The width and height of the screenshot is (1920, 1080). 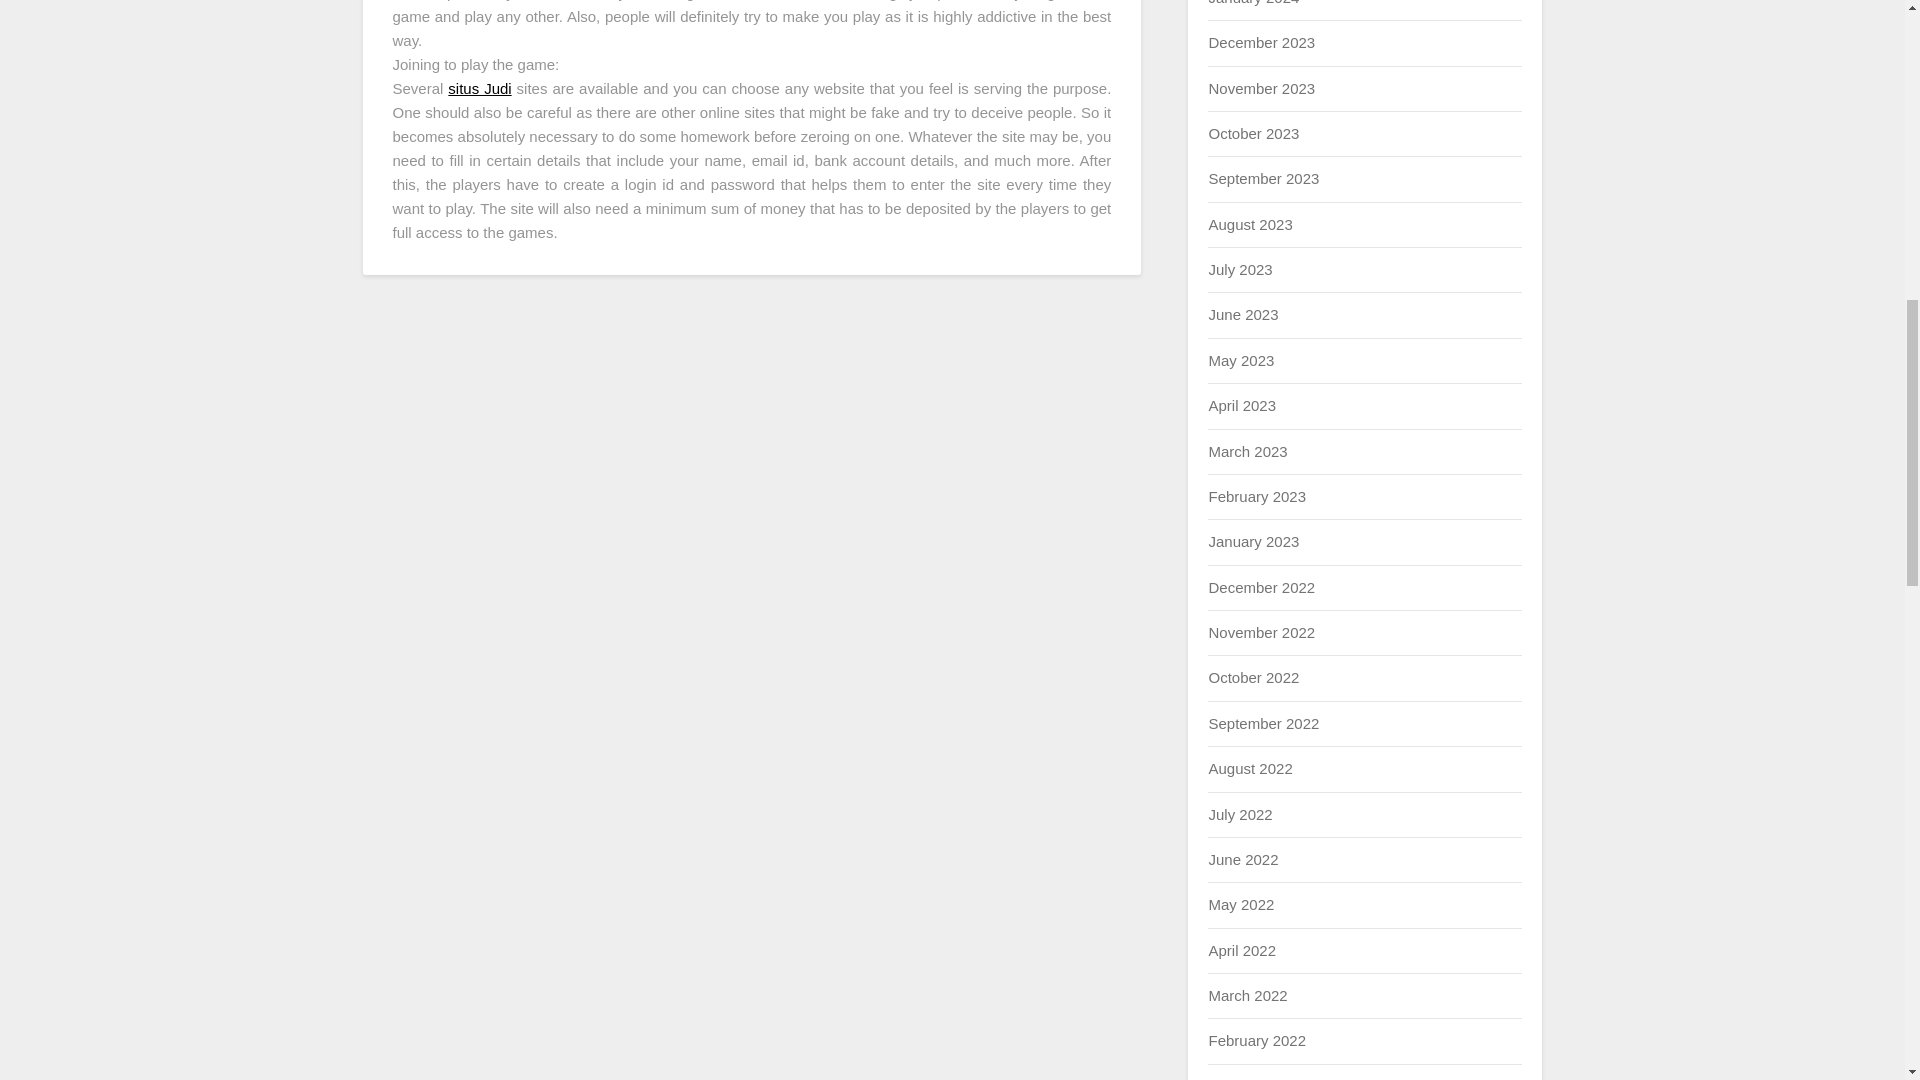 What do you see at coordinates (1250, 768) in the screenshot?
I see `August 2022` at bounding box center [1250, 768].